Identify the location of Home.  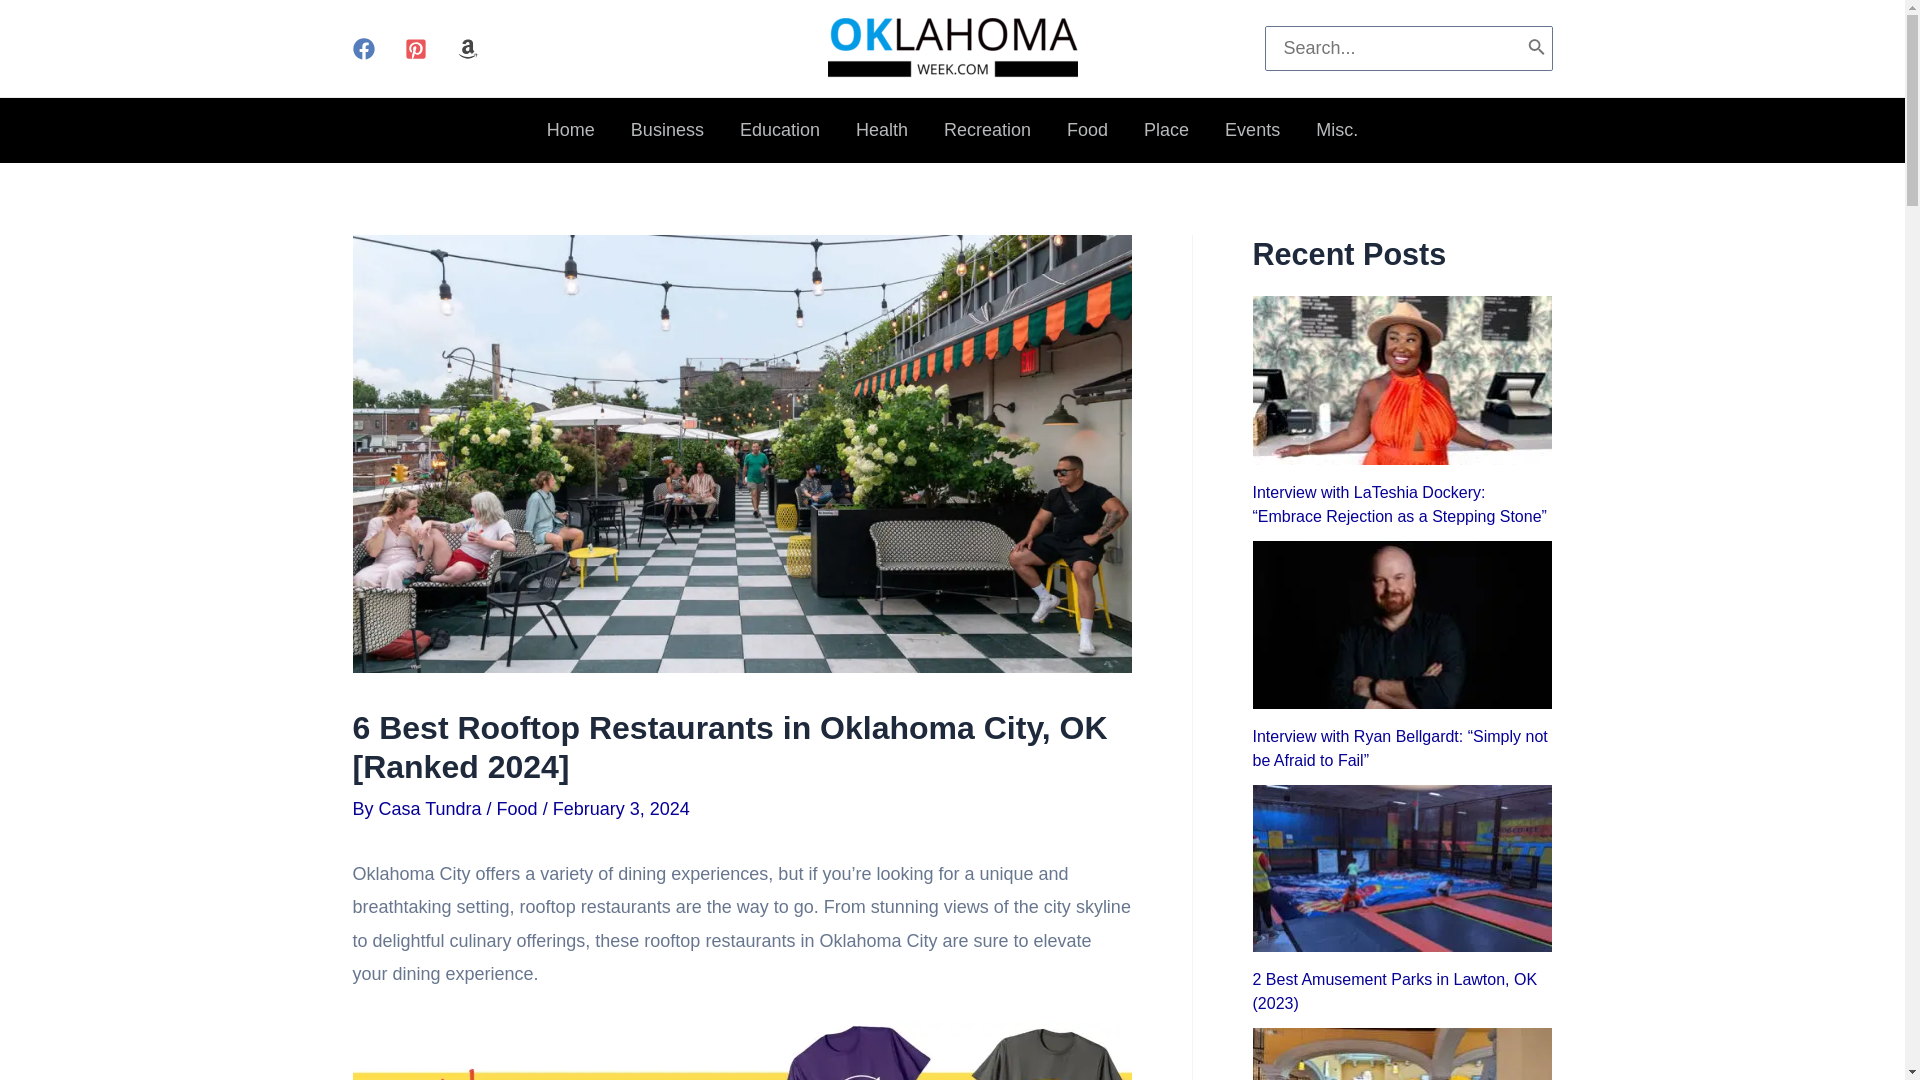
(570, 130).